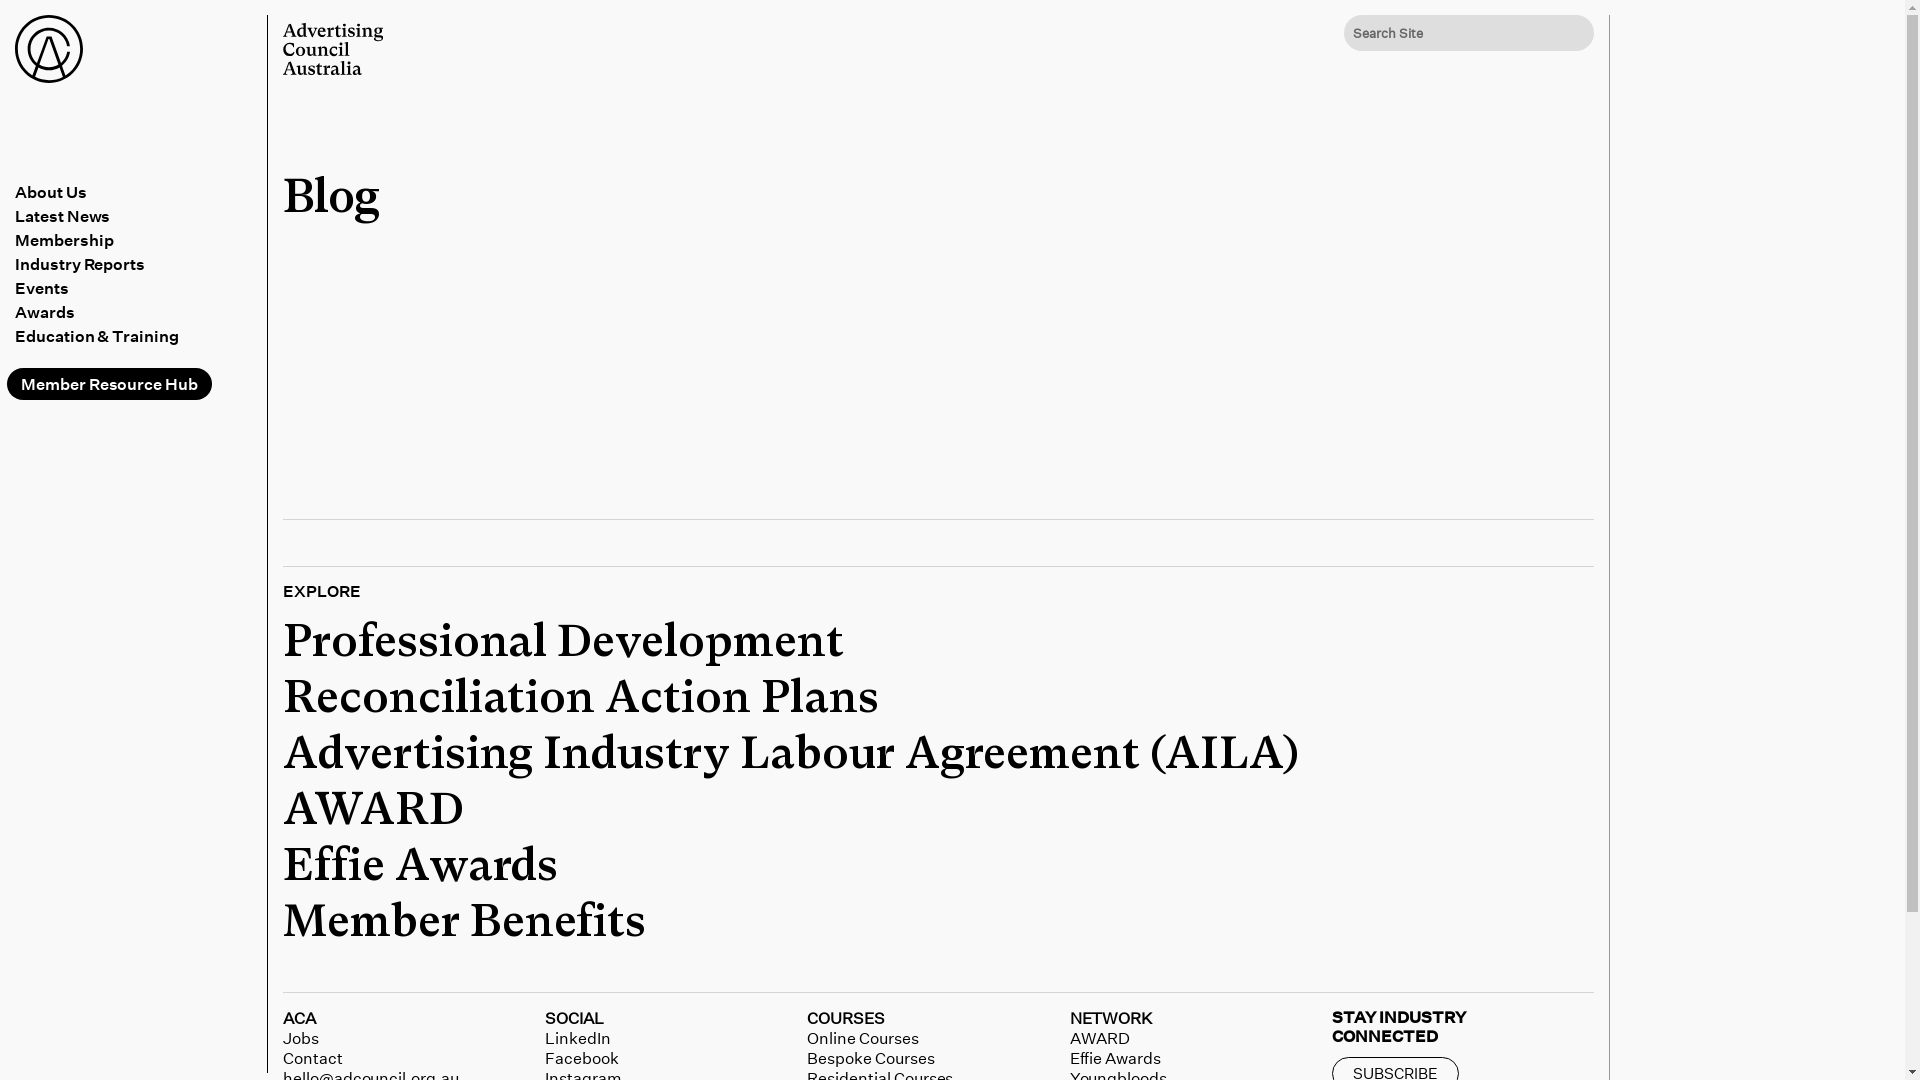  What do you see at coordinates (791, 755) in the screenshot?
I see `Advertising Industry Labour Agreement (AILA)` at bounding box center [791, 755].